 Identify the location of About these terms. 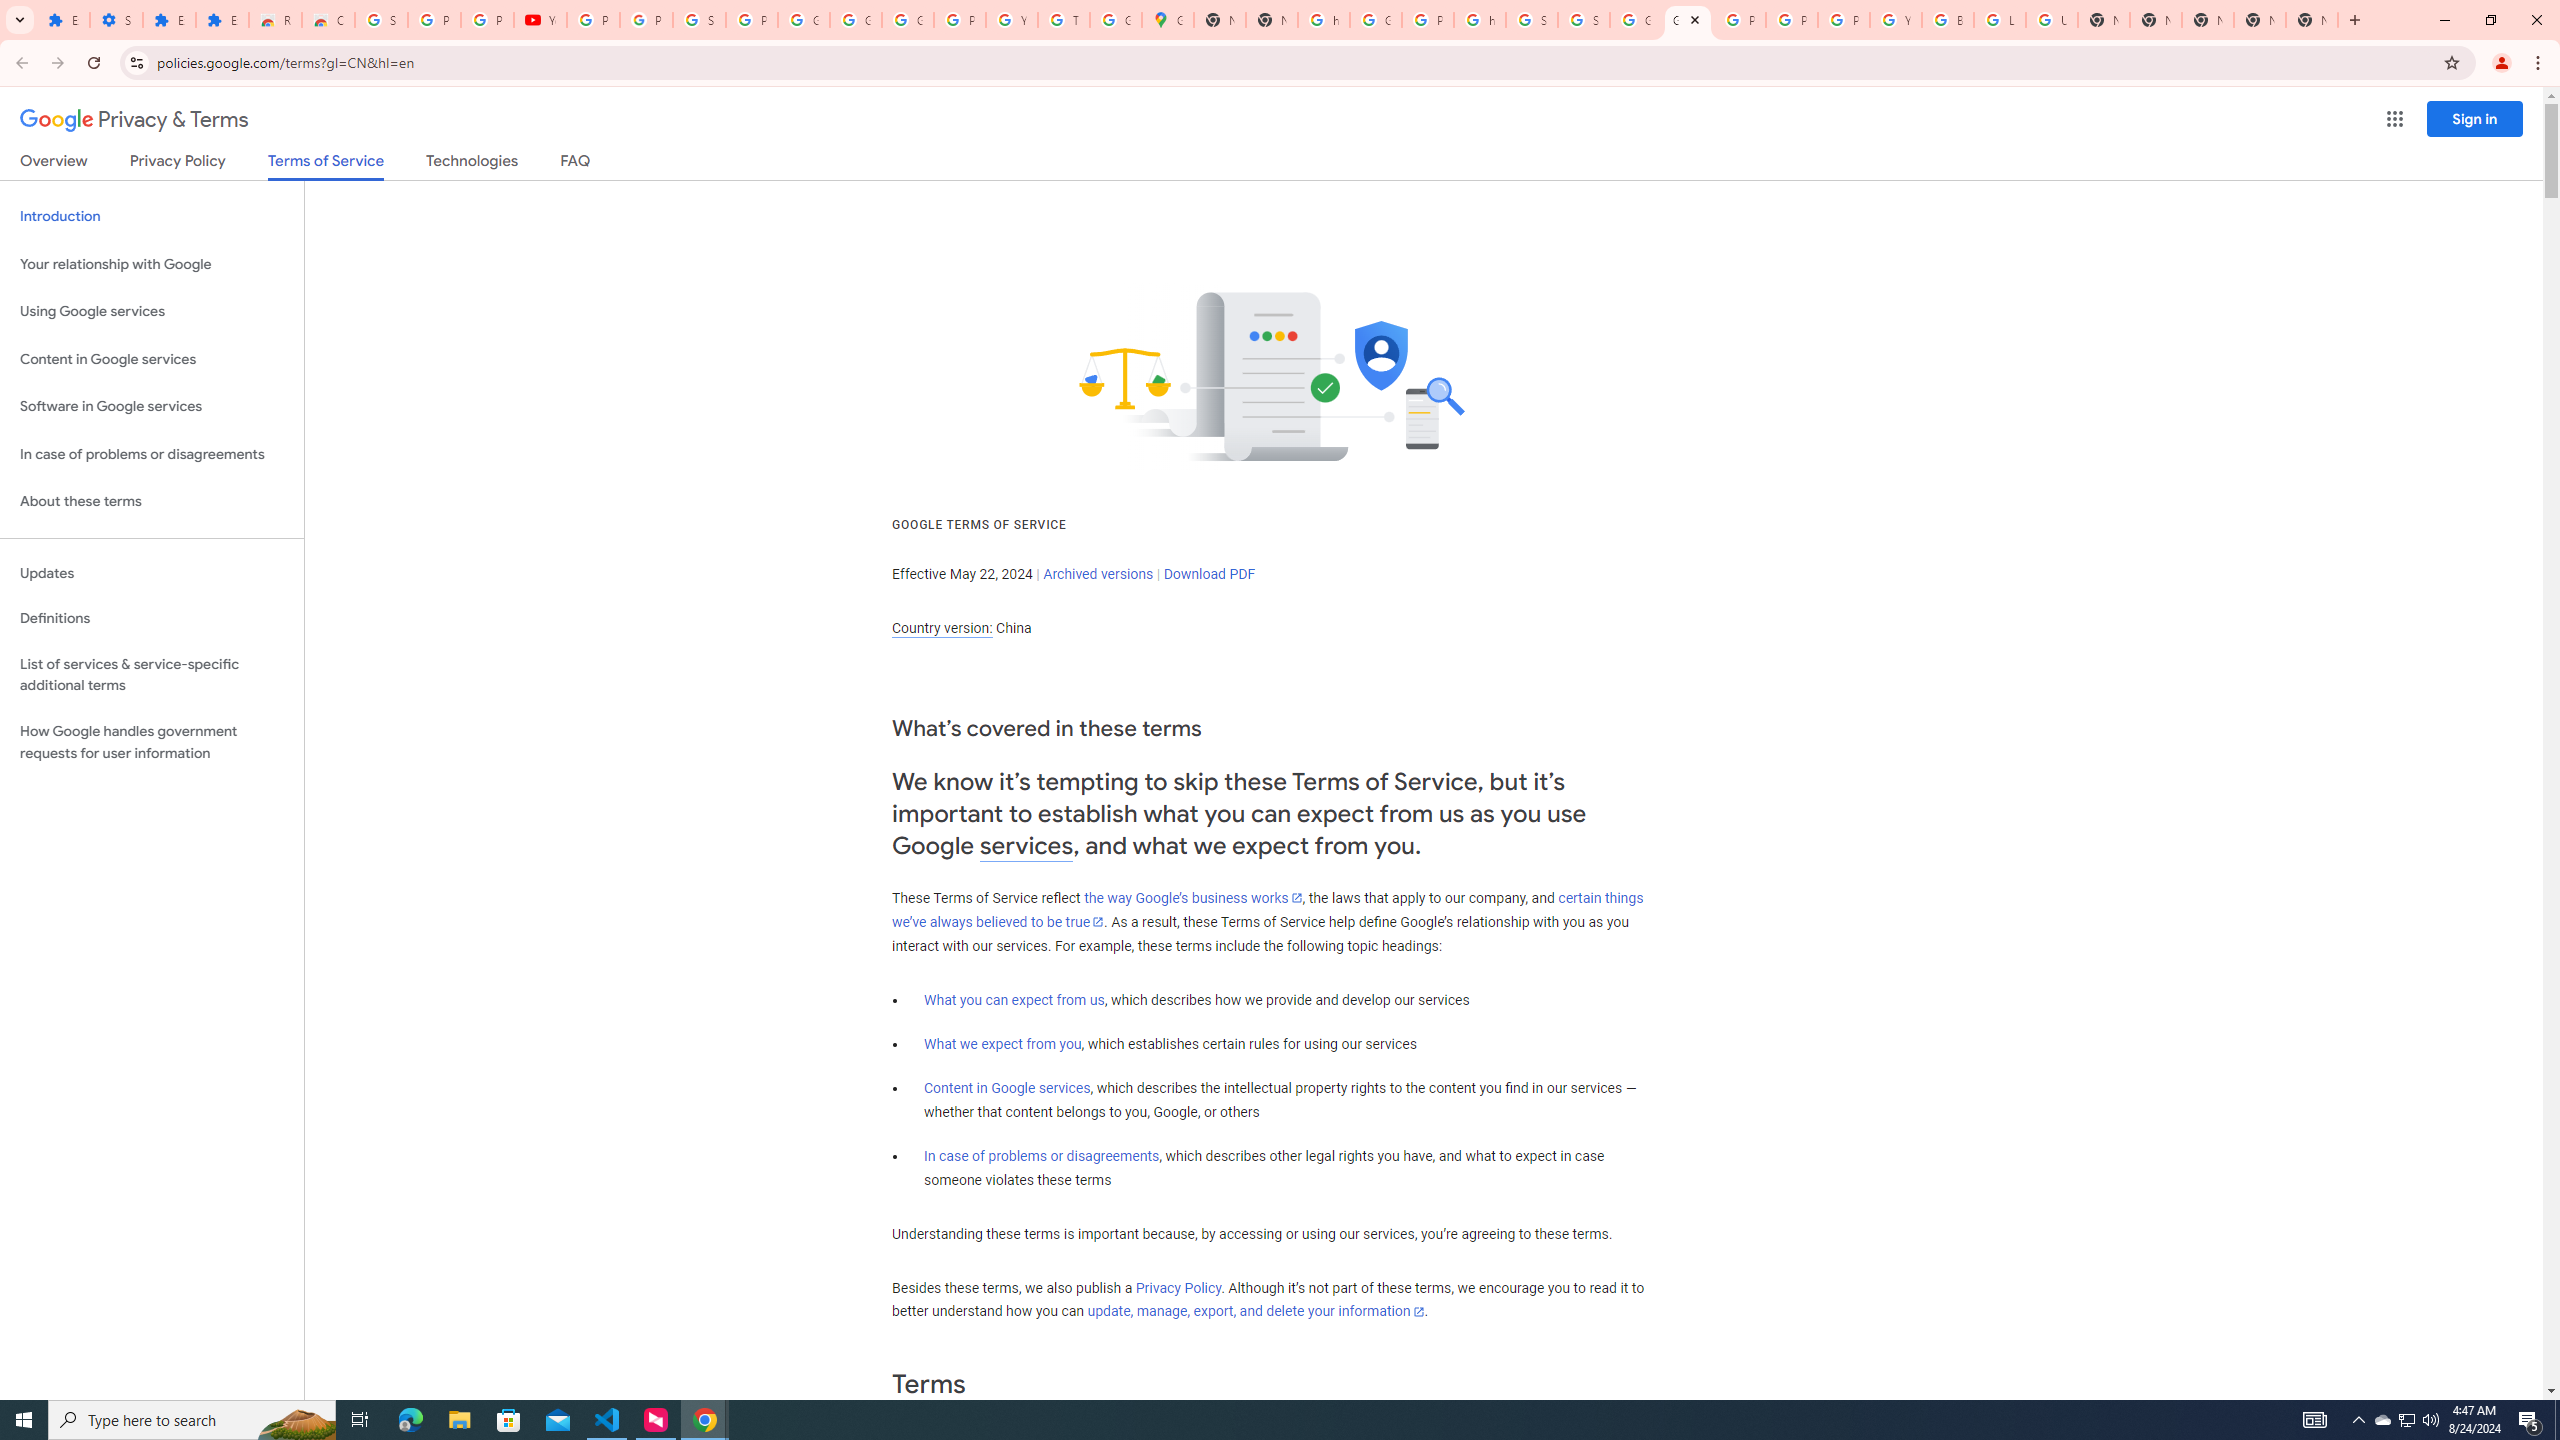
(152, 502).